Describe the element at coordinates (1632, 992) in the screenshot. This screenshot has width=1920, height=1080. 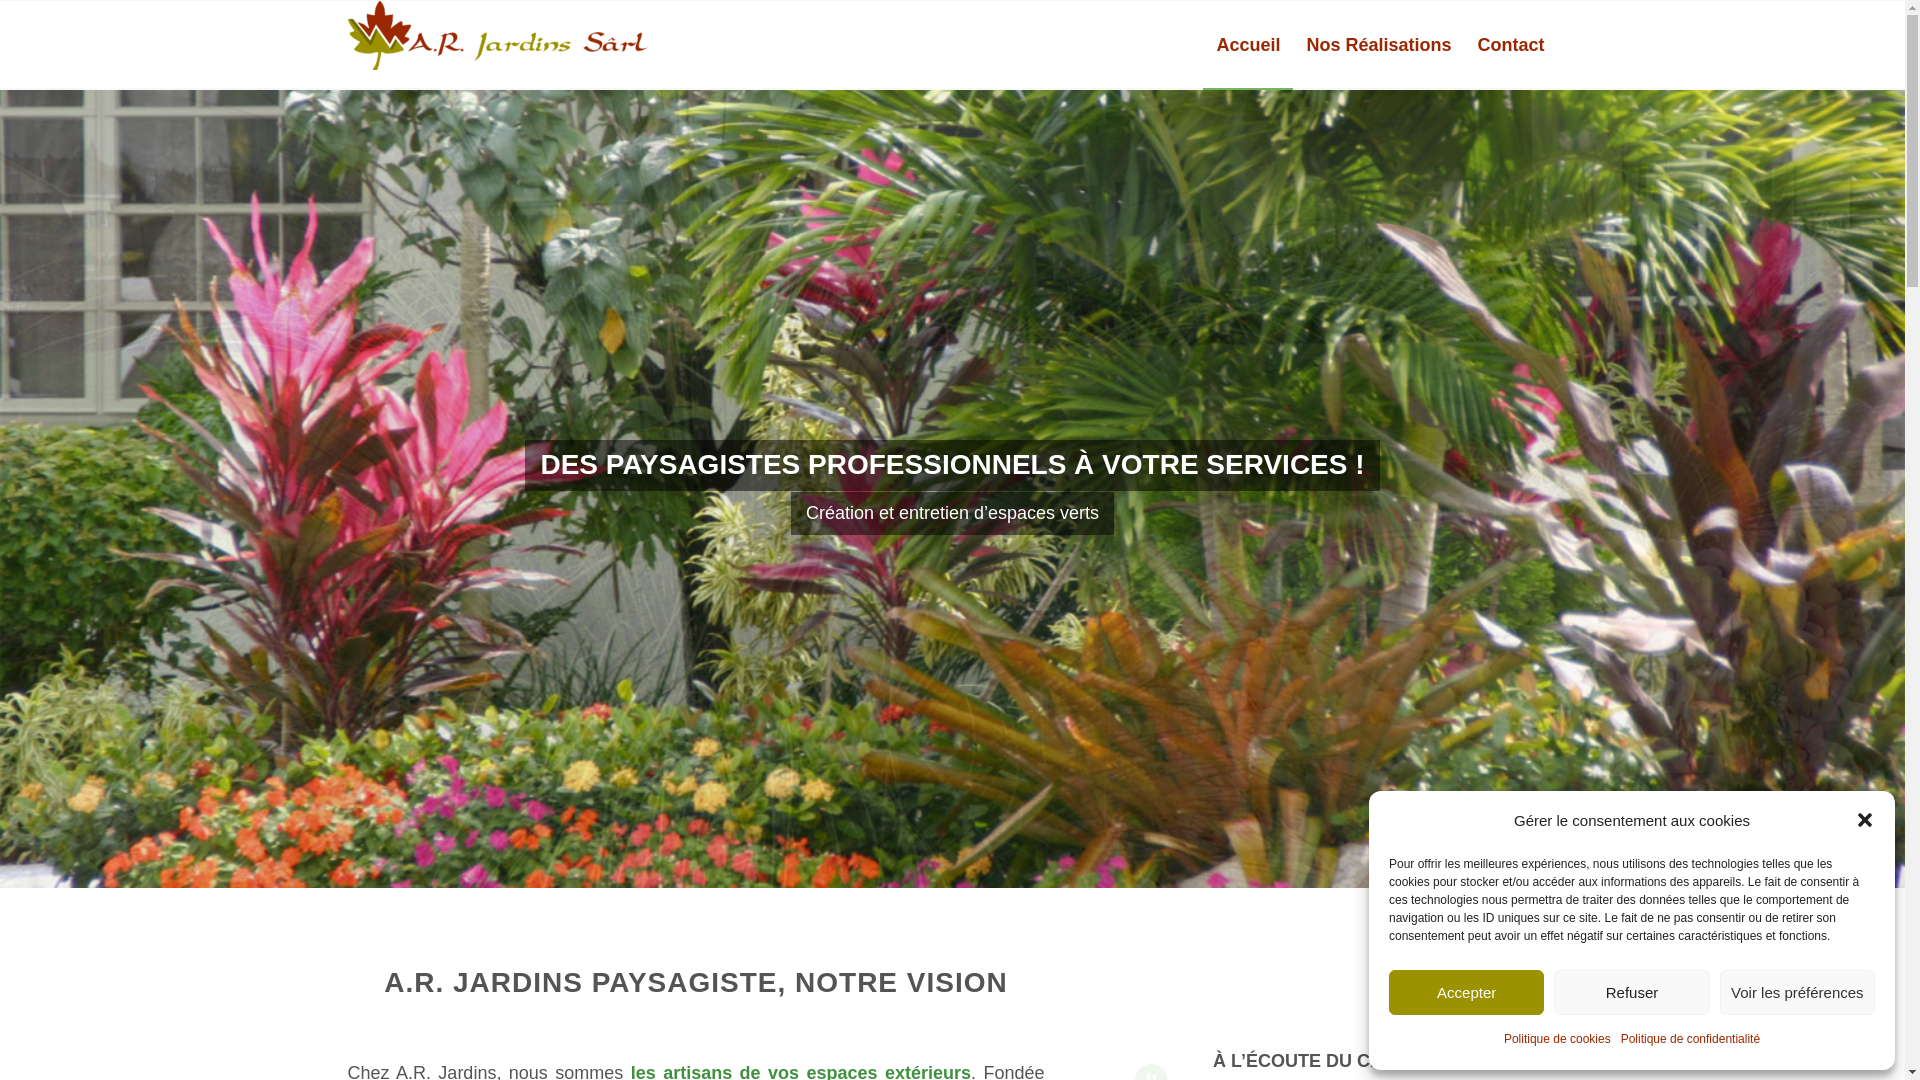
I see `Refuser` at that location.